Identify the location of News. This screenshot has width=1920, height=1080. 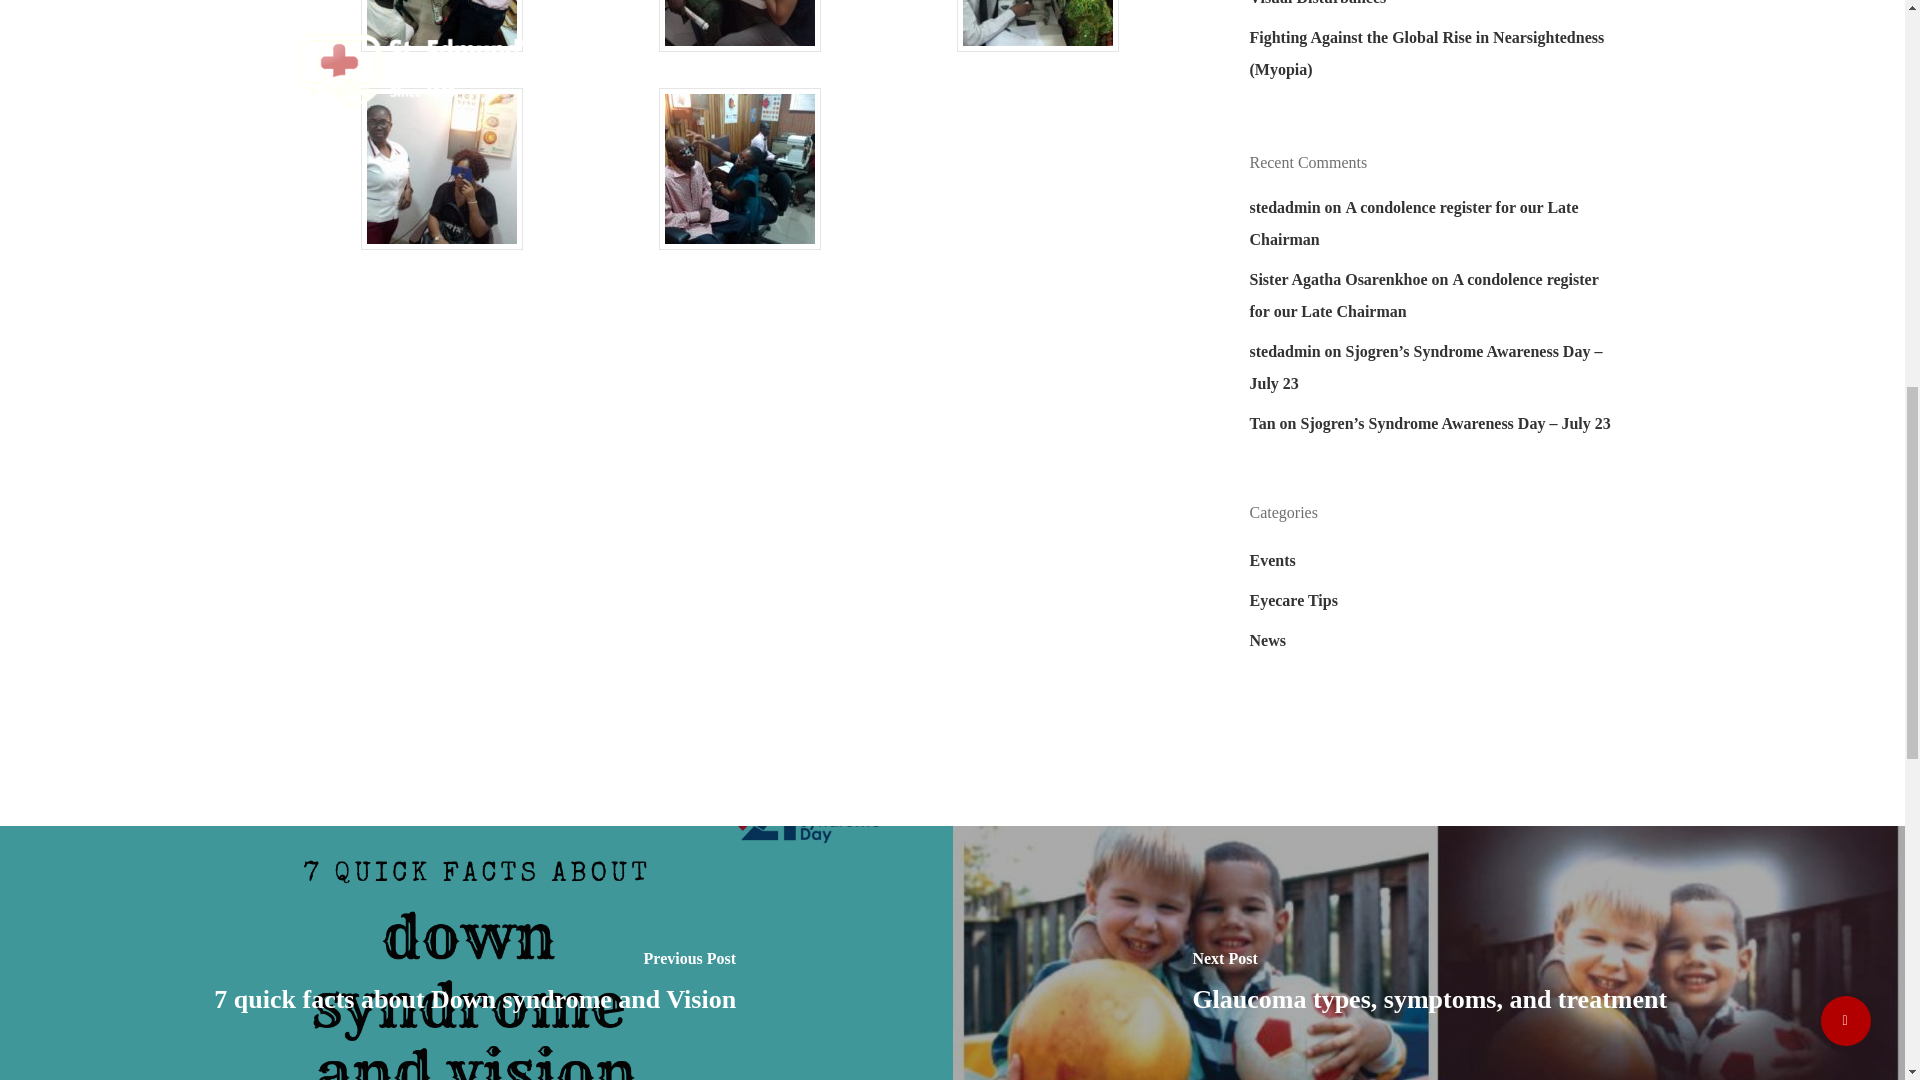
(1430, 640).